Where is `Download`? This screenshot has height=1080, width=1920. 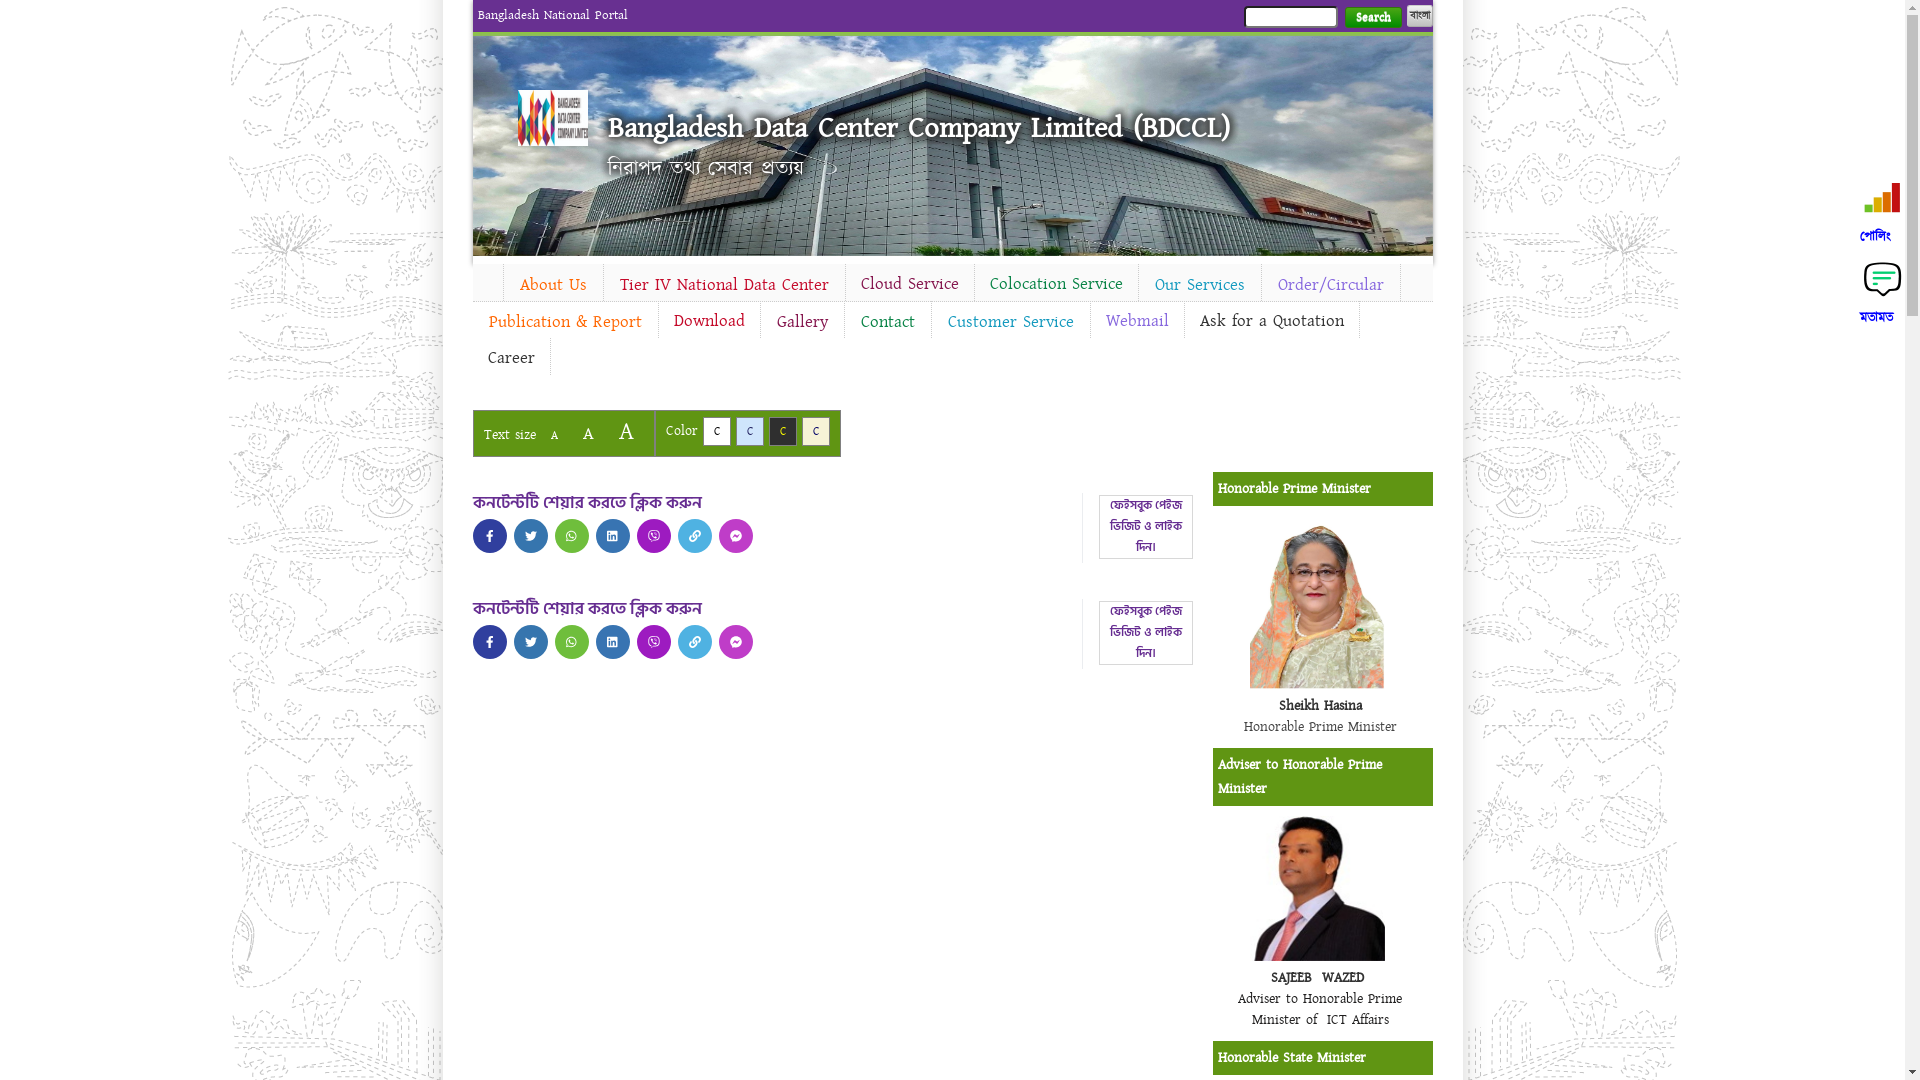 Download is located at coordinates (708, 321).